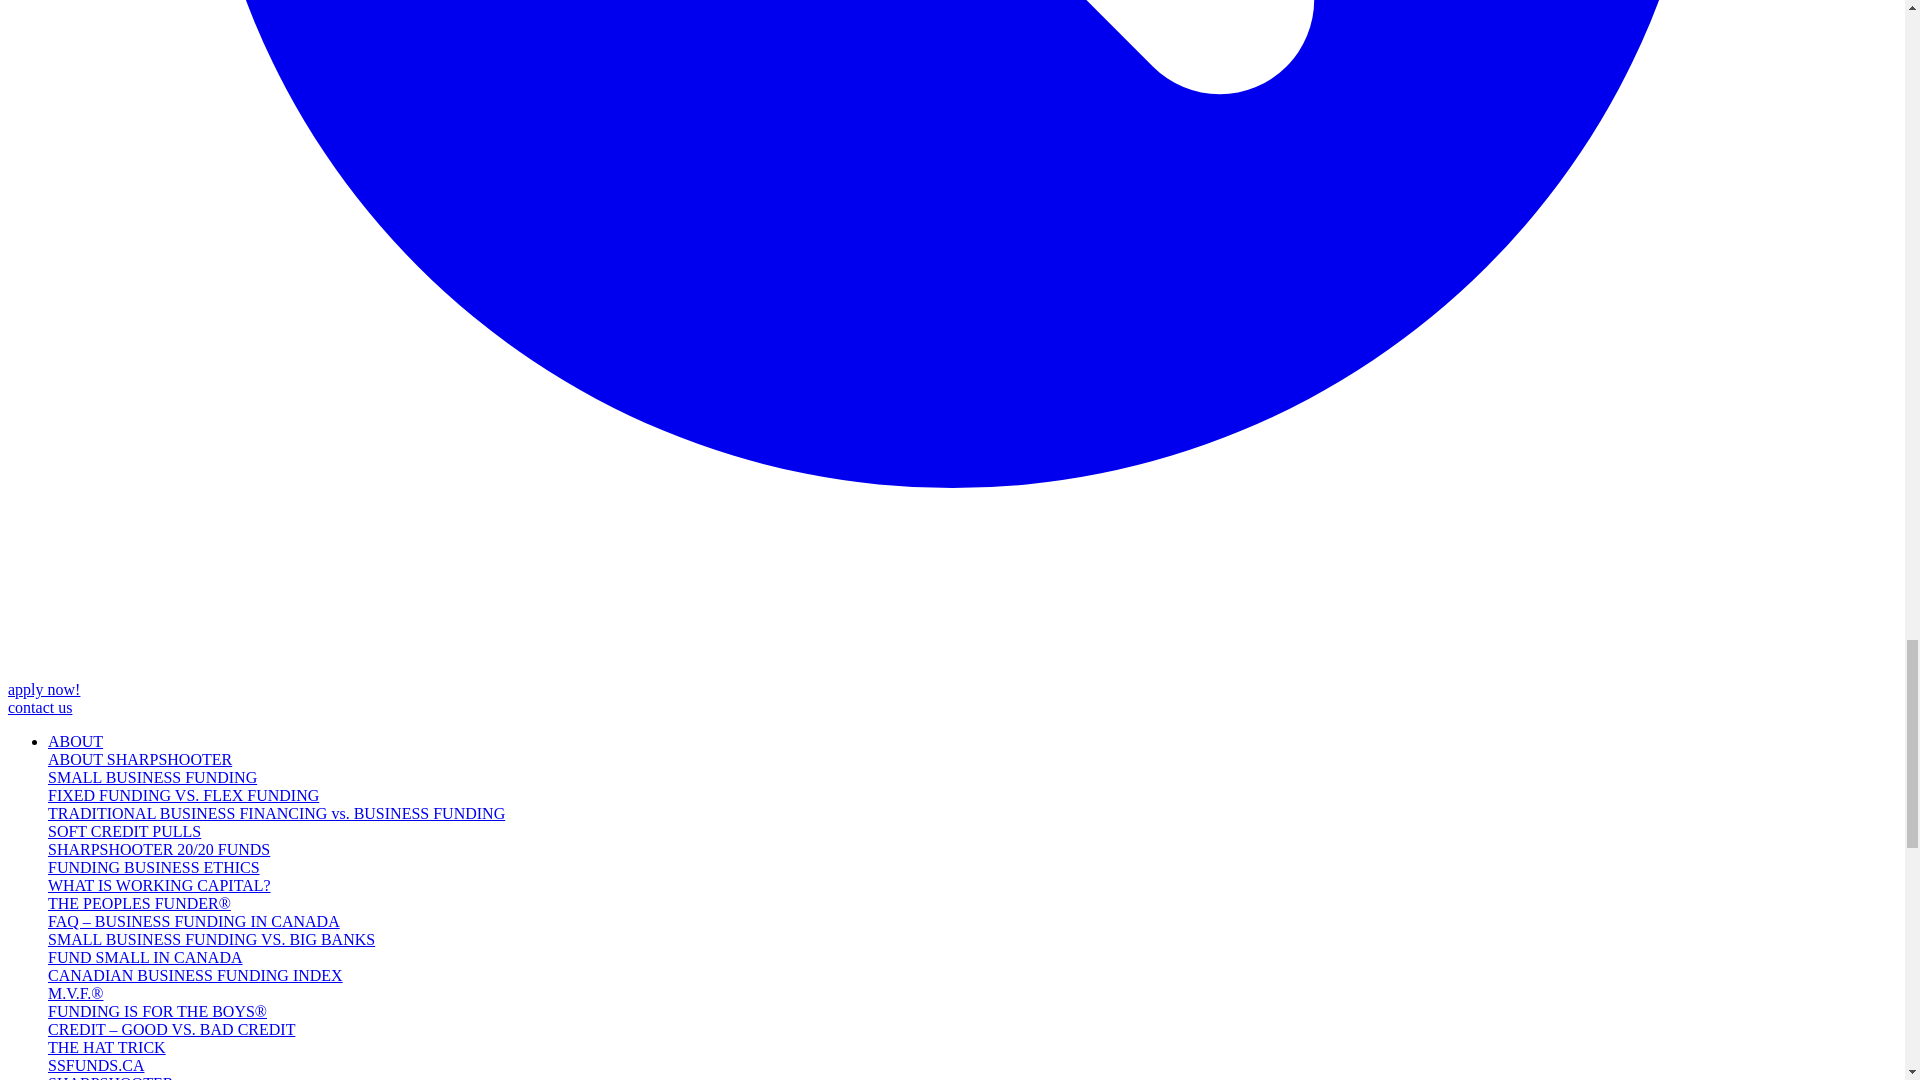  Describe the element at coordinates (196, 974) in the screenshot. I see `CANADIAN BUSINESS FUNDING INDEX` at that location.